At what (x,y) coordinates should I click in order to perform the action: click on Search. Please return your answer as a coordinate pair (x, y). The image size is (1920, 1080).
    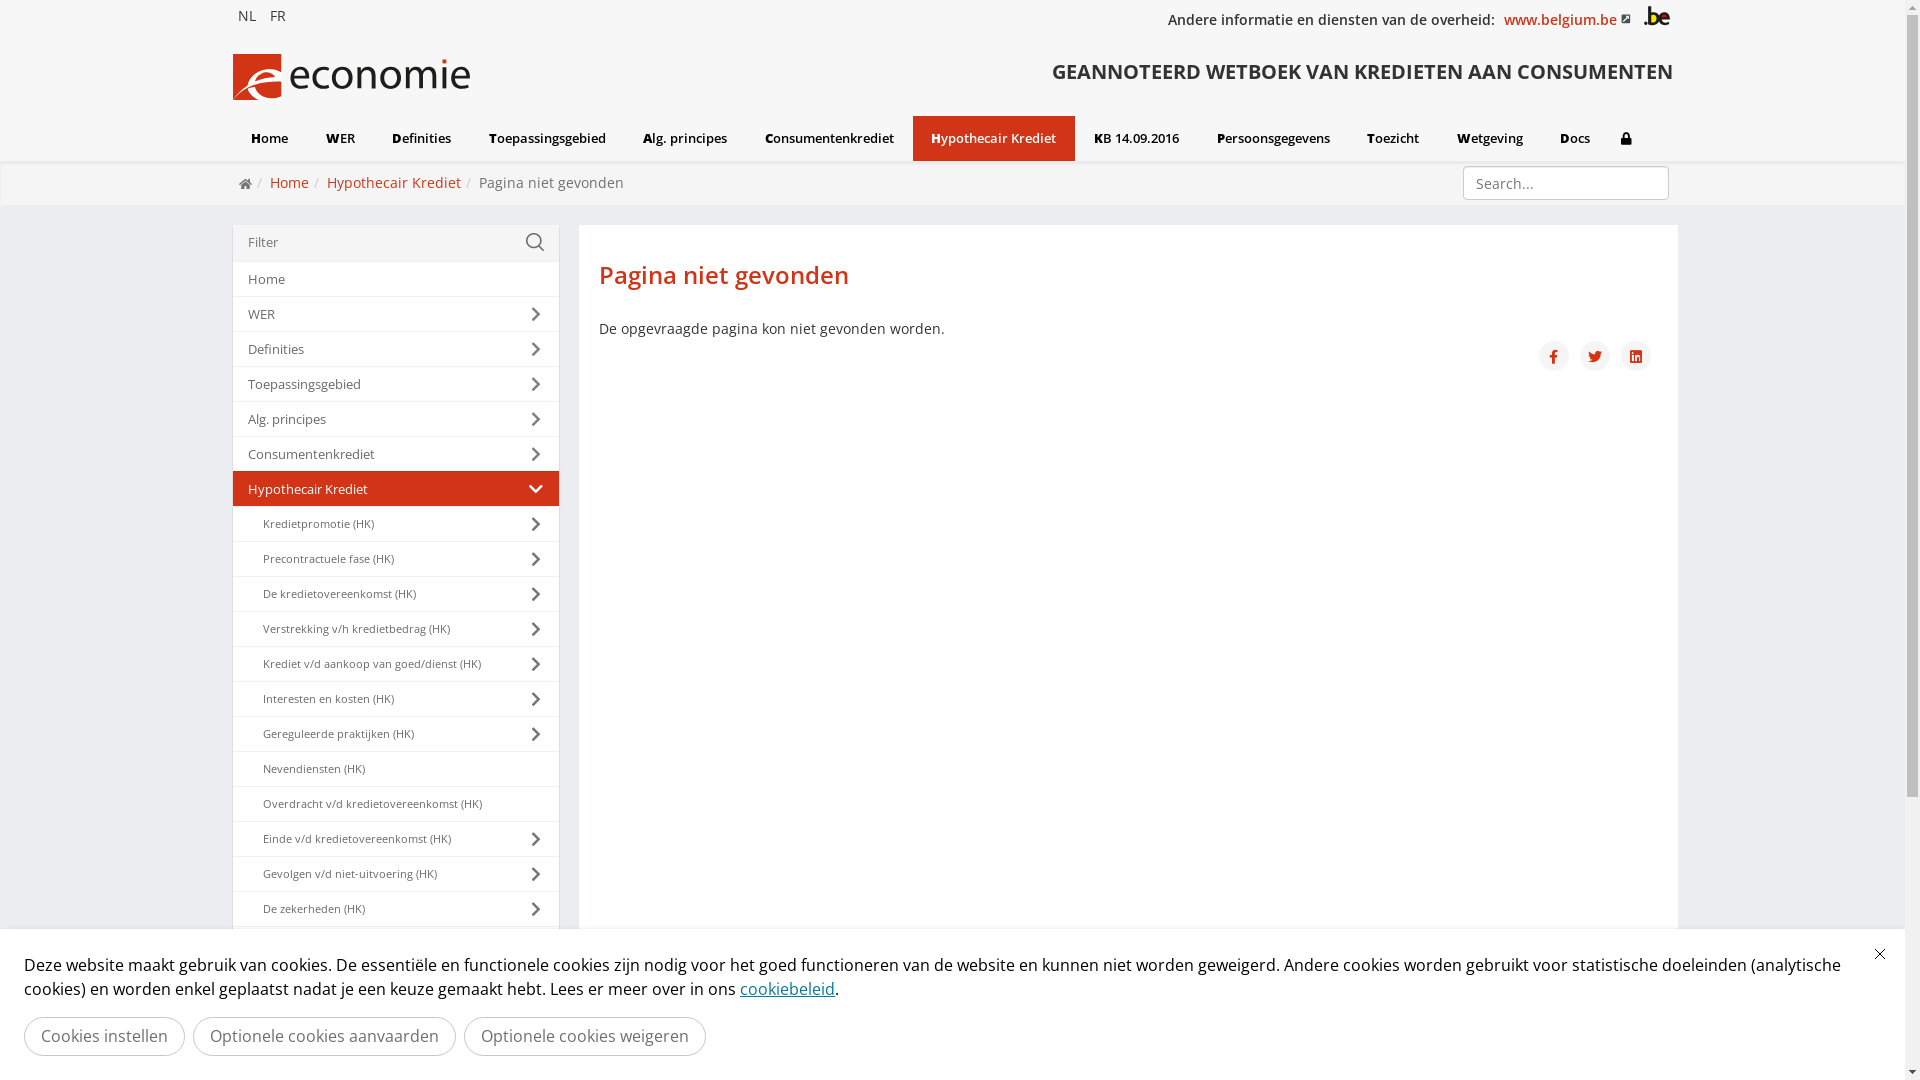
    Looking at the image, I should click on (1672, 184).